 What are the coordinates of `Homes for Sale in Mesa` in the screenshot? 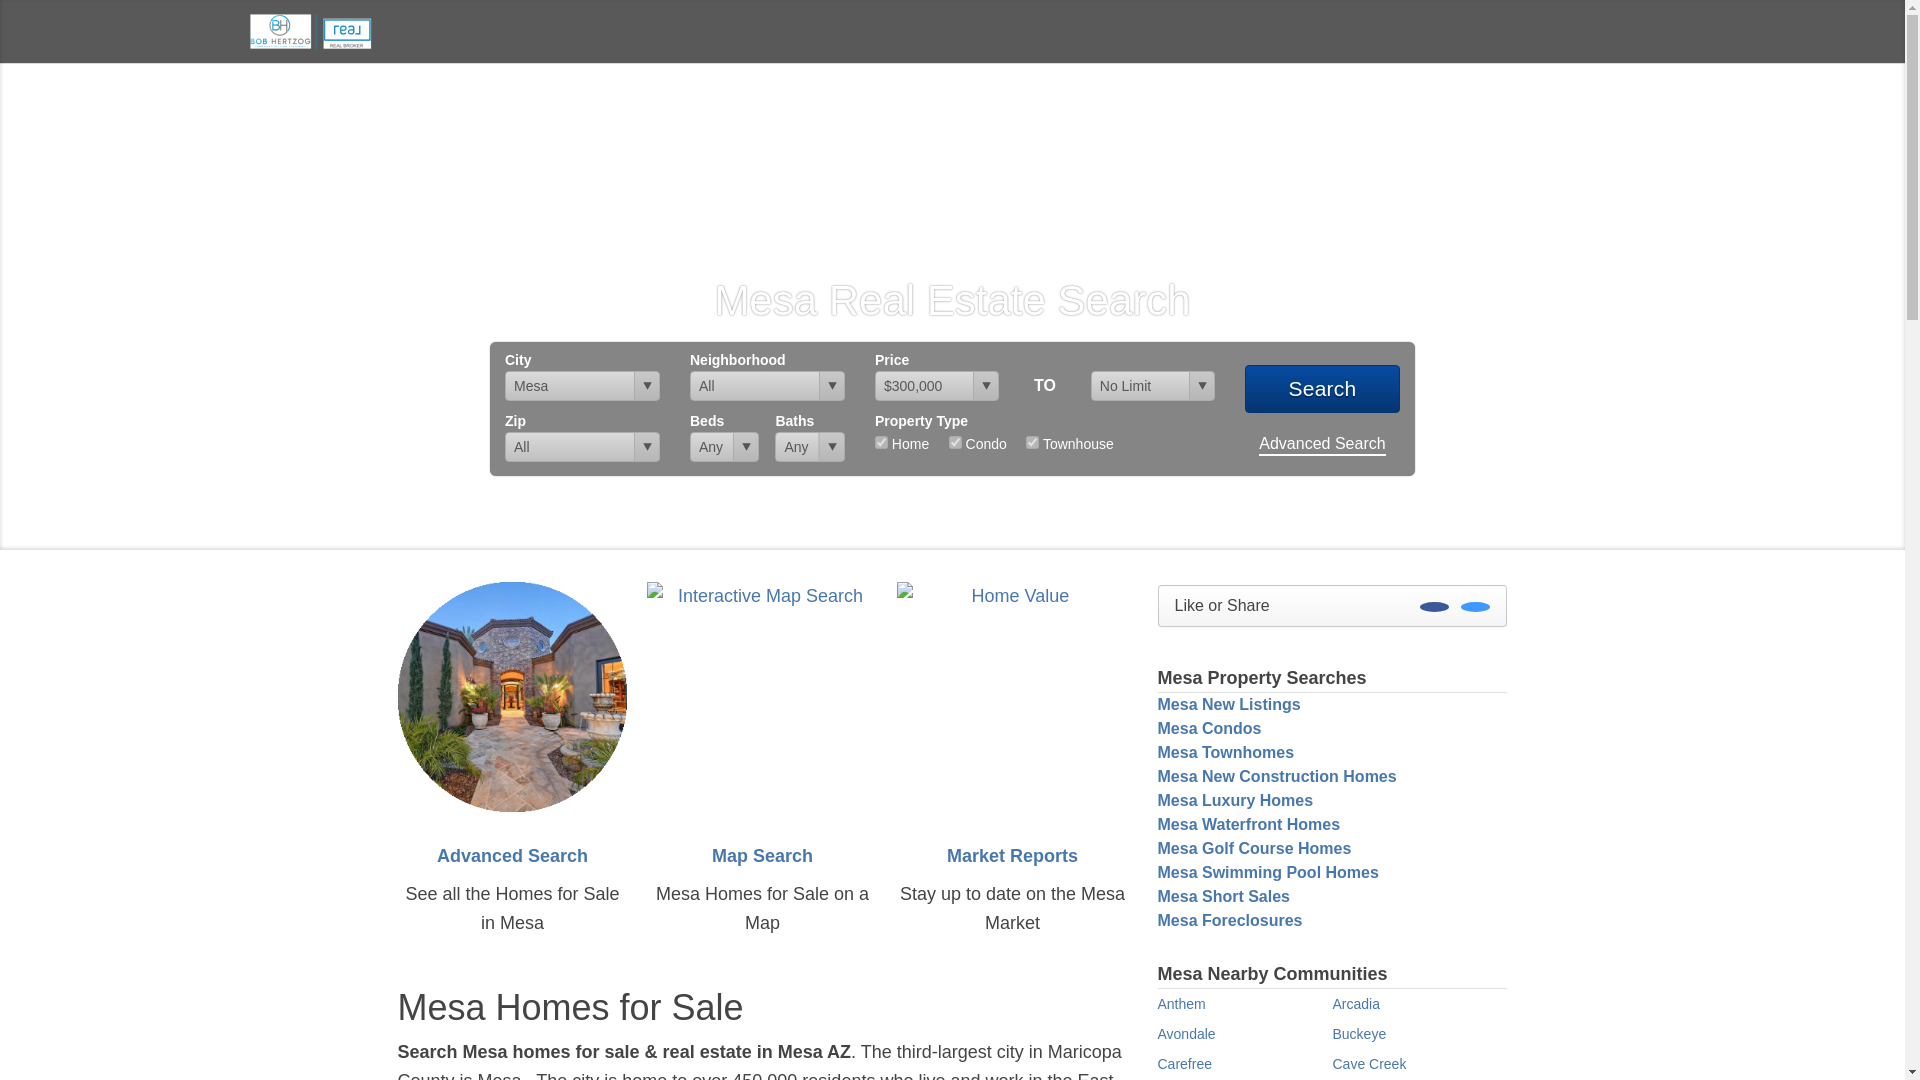 It's located at (512, 696).